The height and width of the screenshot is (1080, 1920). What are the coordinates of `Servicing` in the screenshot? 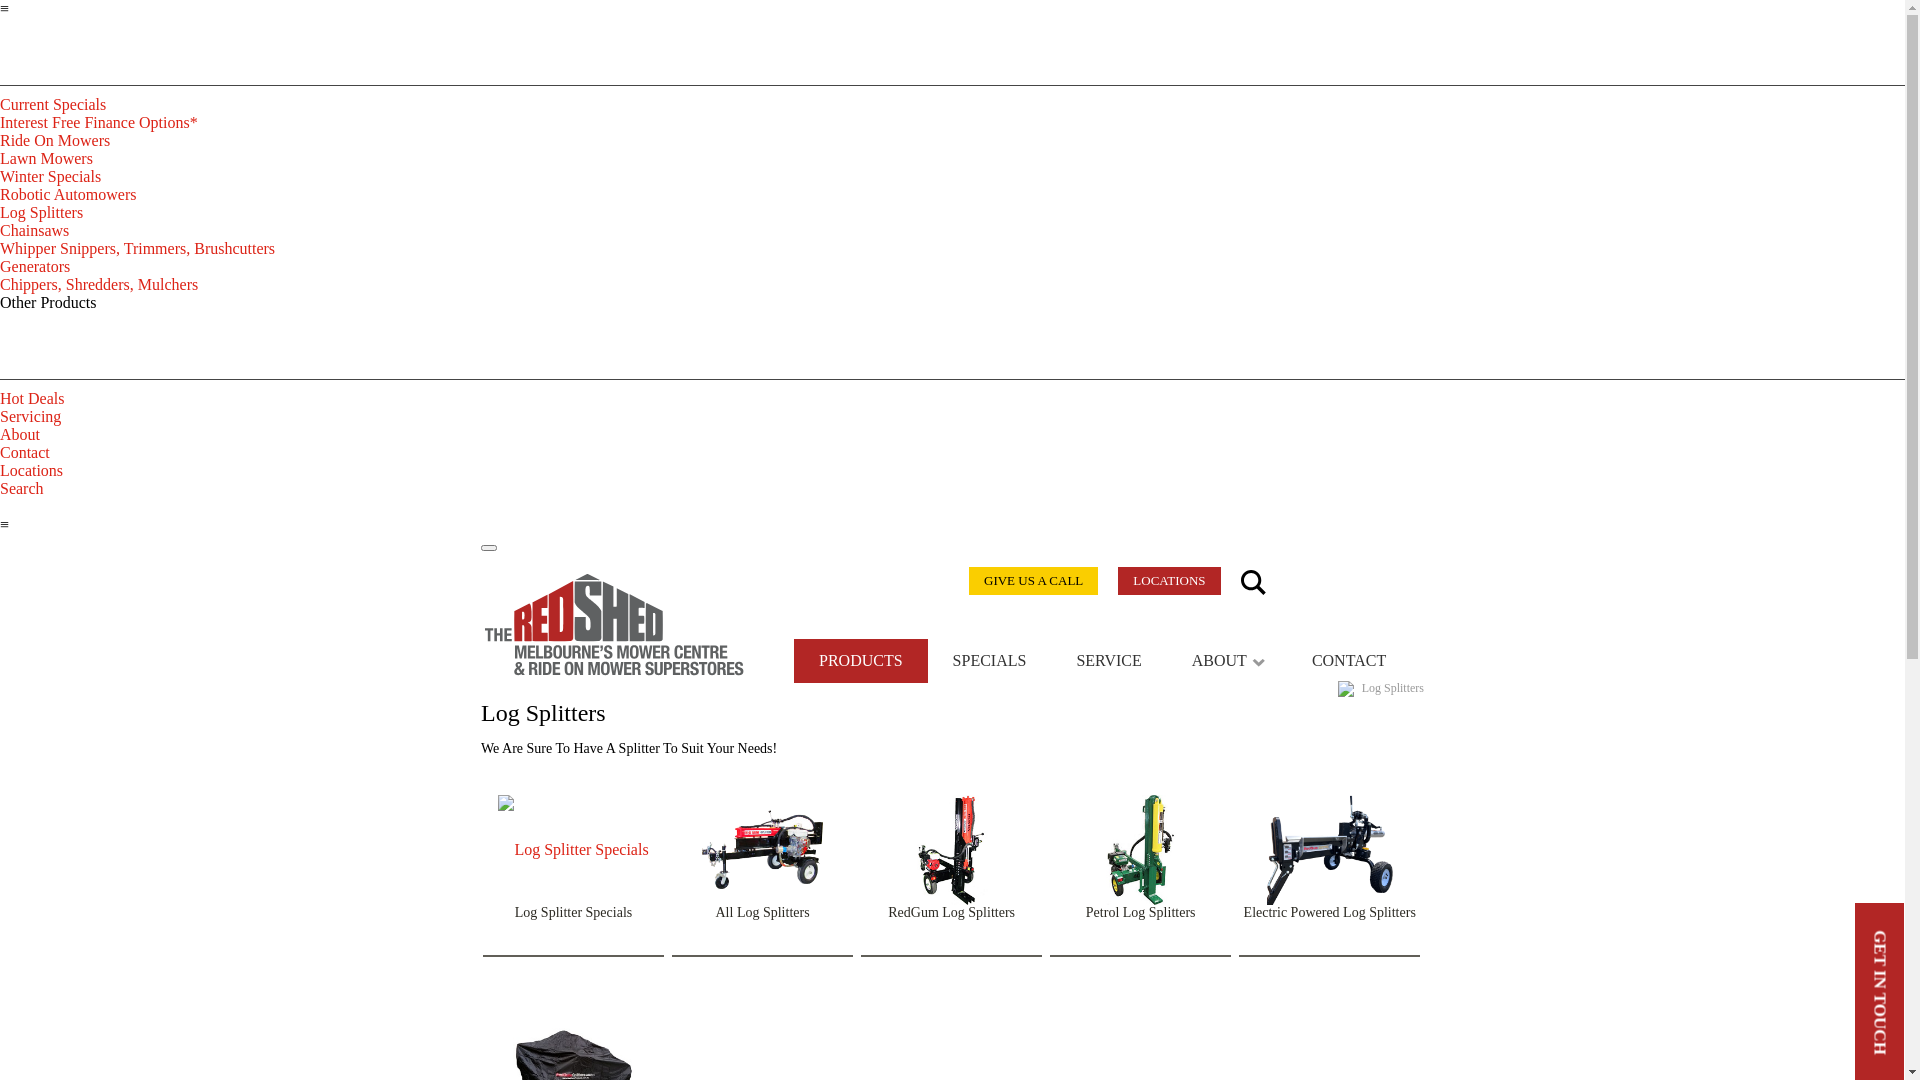 It's located at (30, 416).